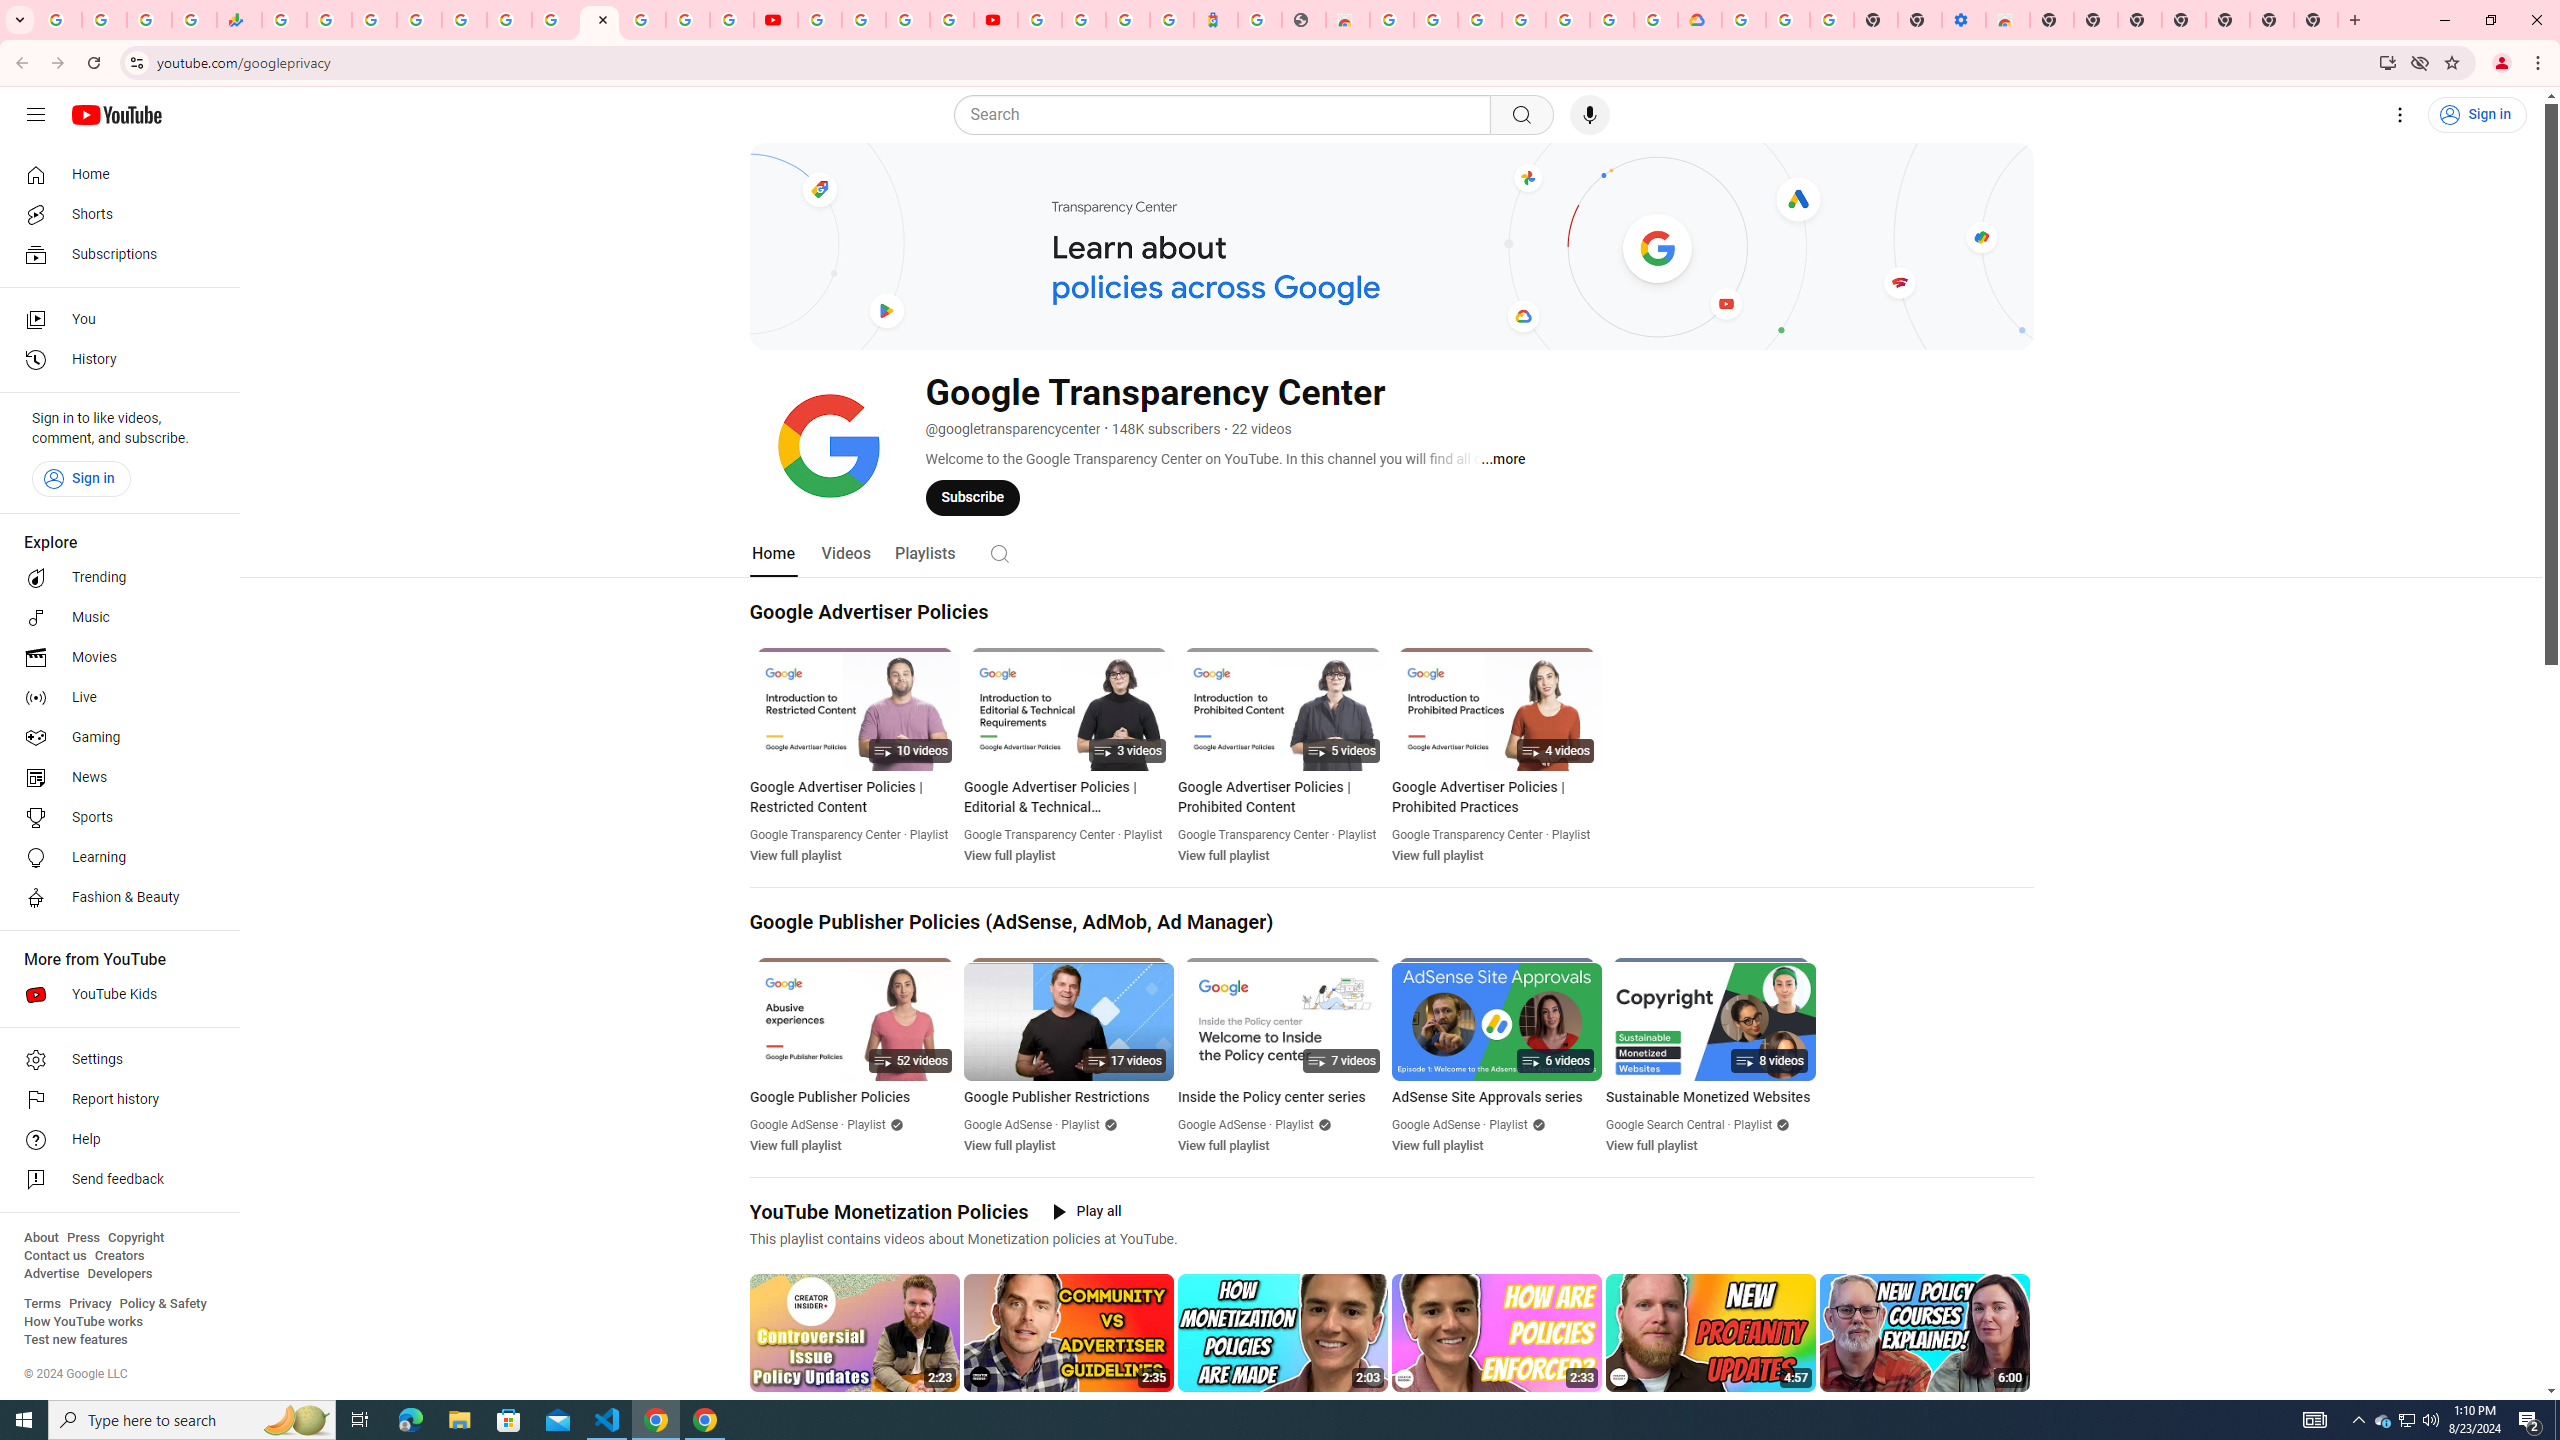  I want to click on Live, so click(114, 698).